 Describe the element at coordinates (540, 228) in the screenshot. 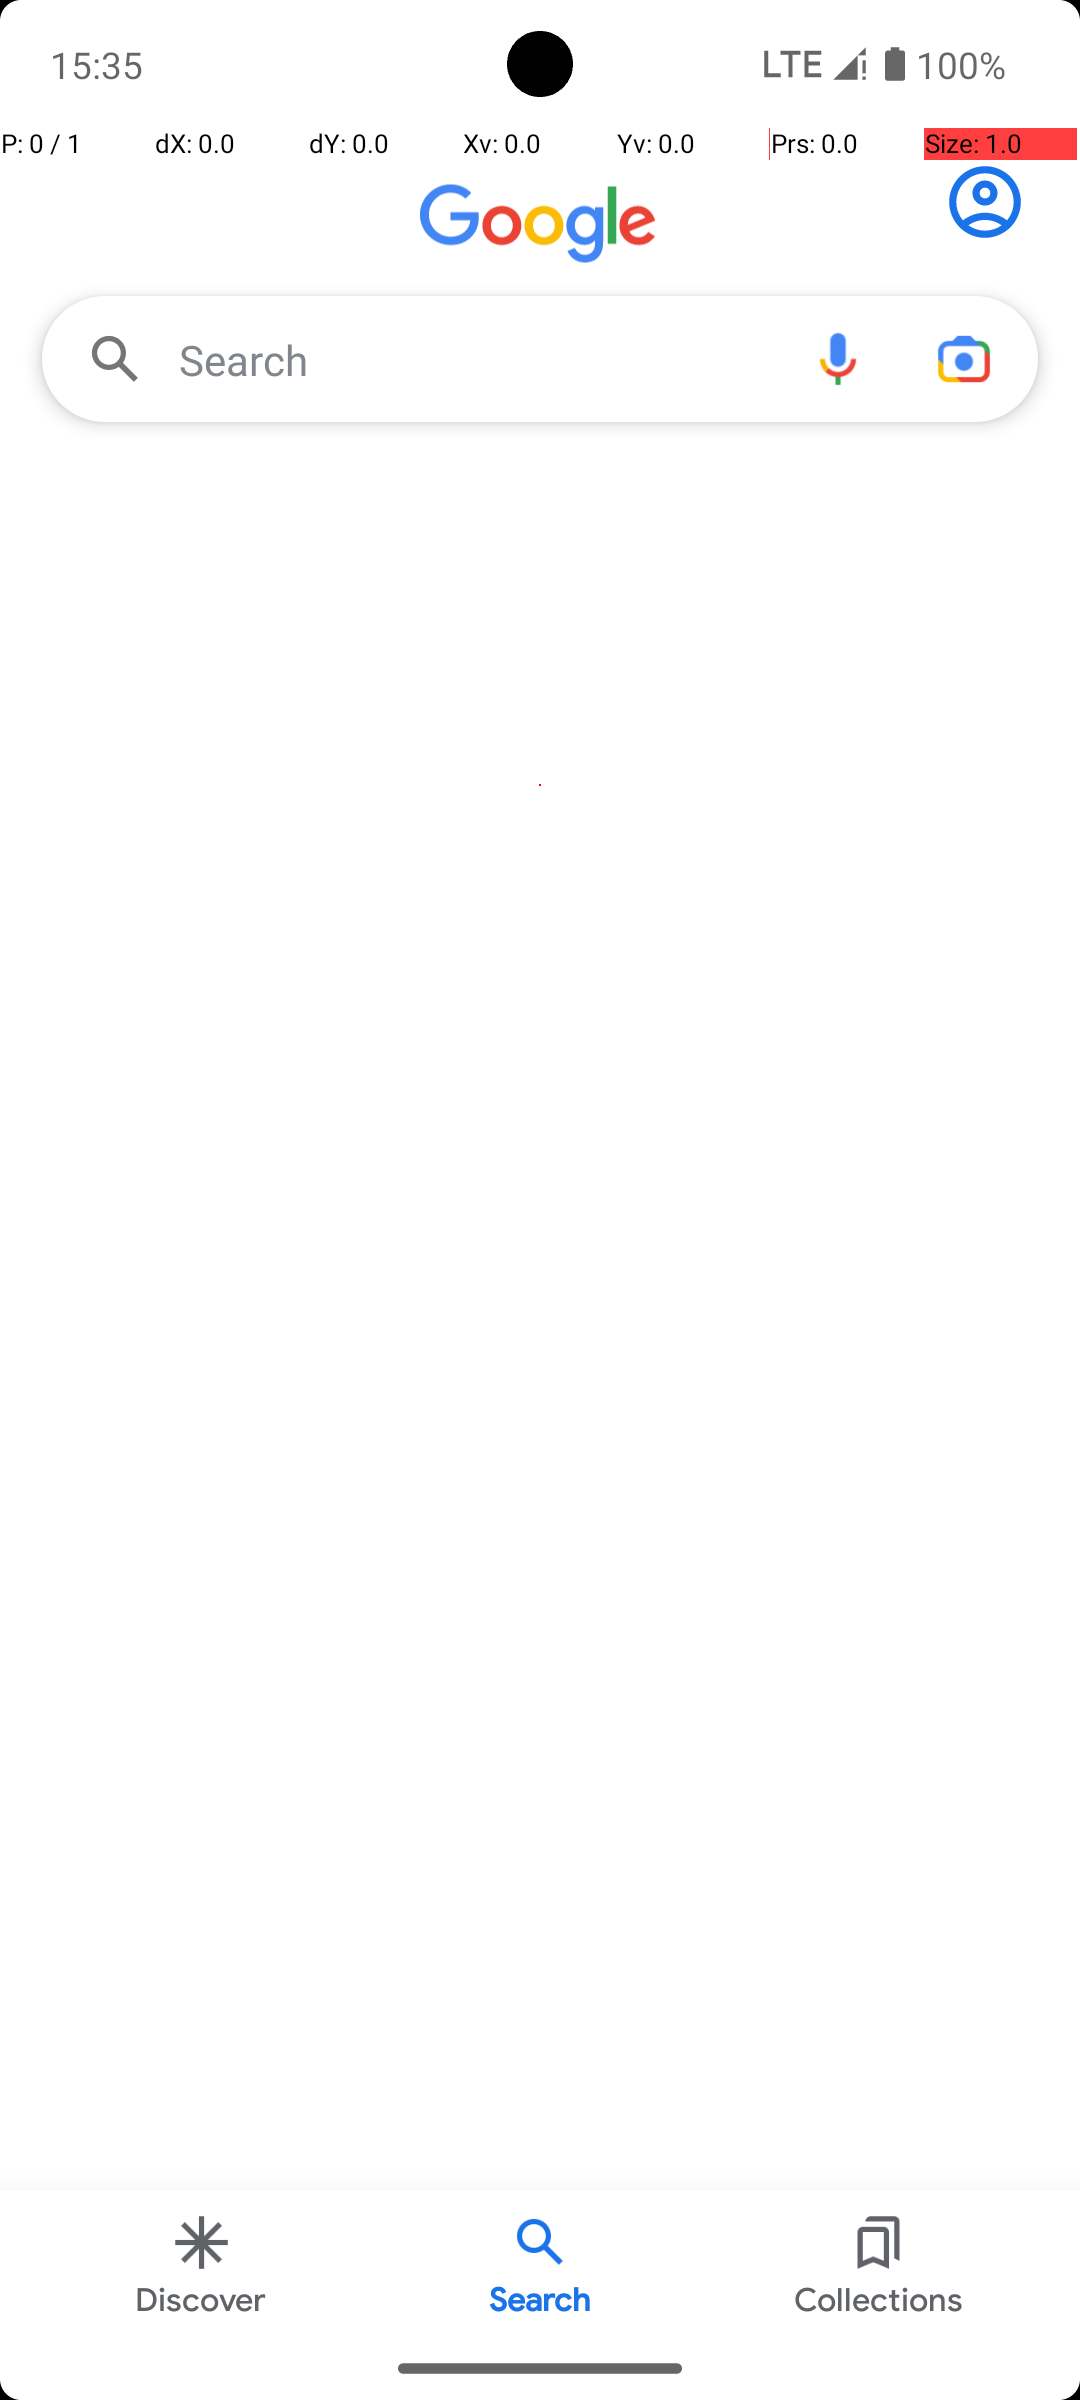

I see `Go to Discover` at that location.